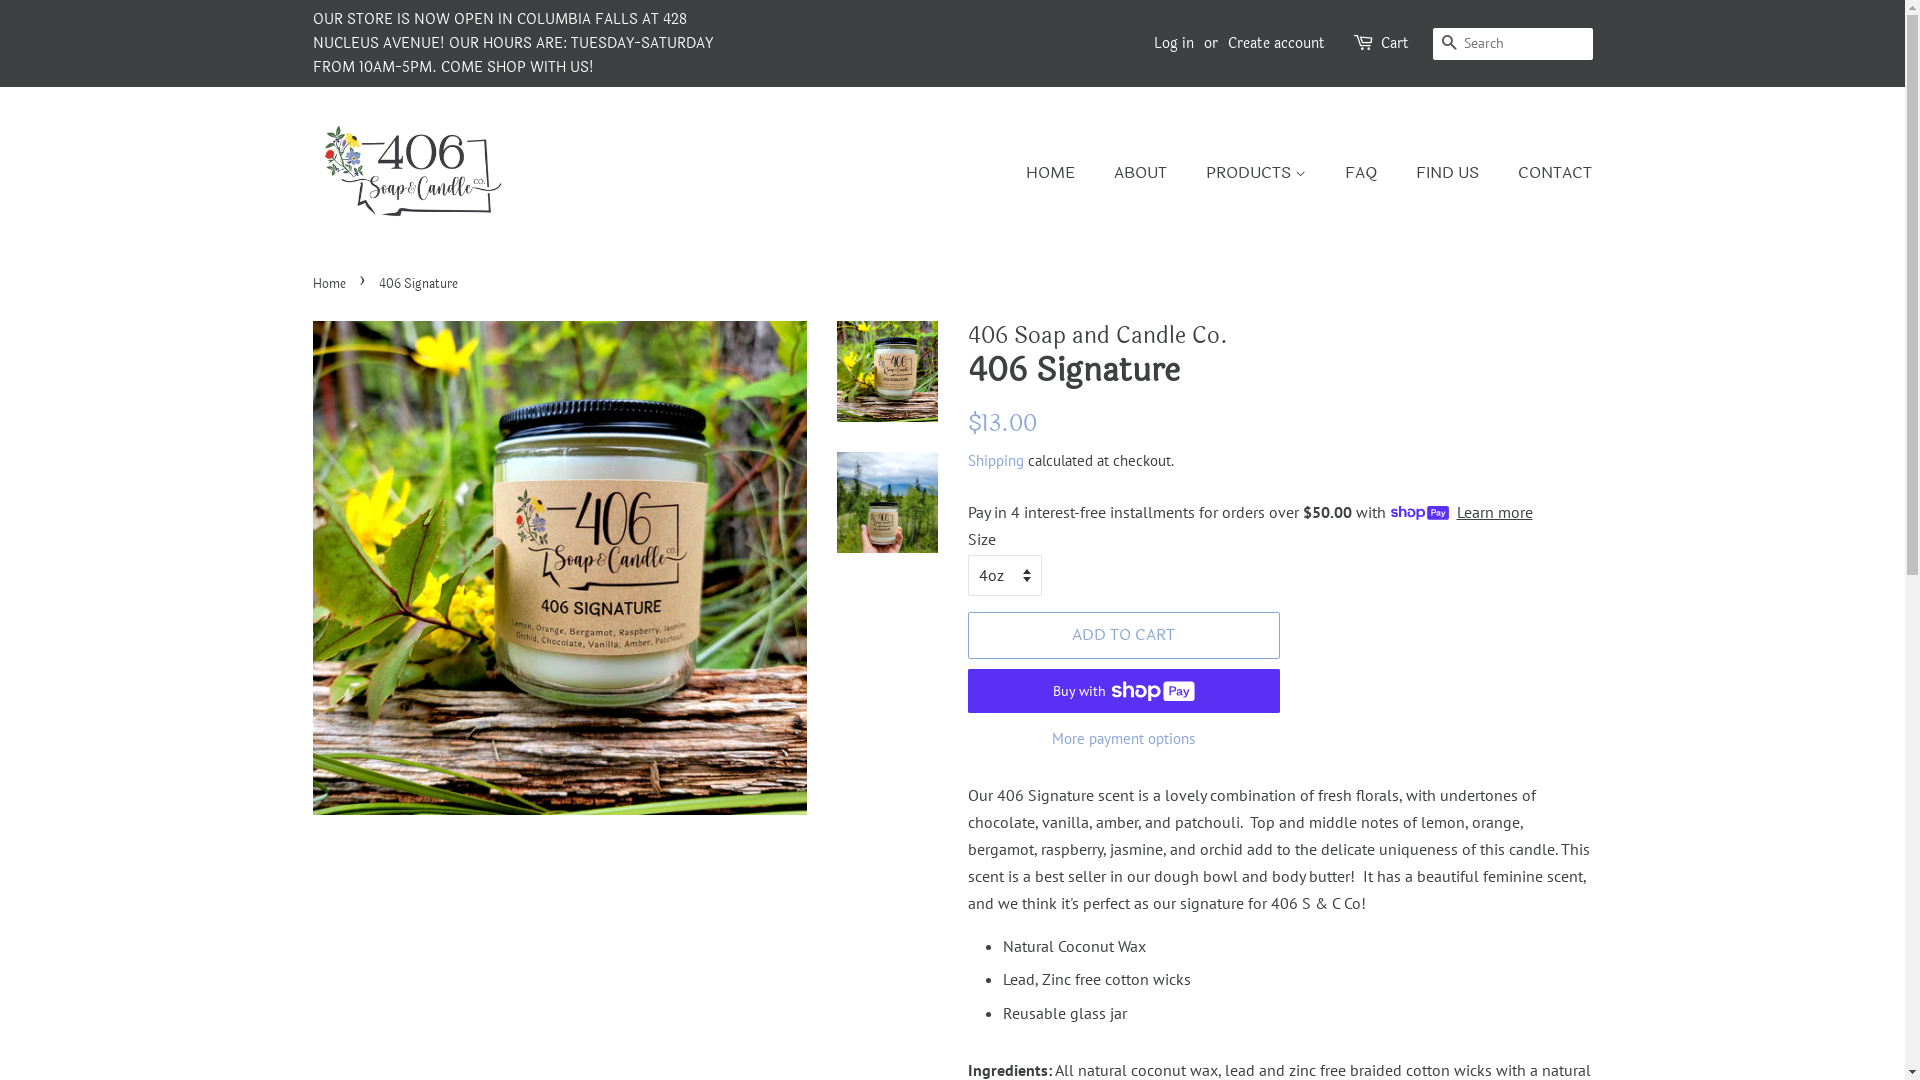 The width and height of the screenshot is (1920, 1080). I want to click on Cart, so click(1394, 44).